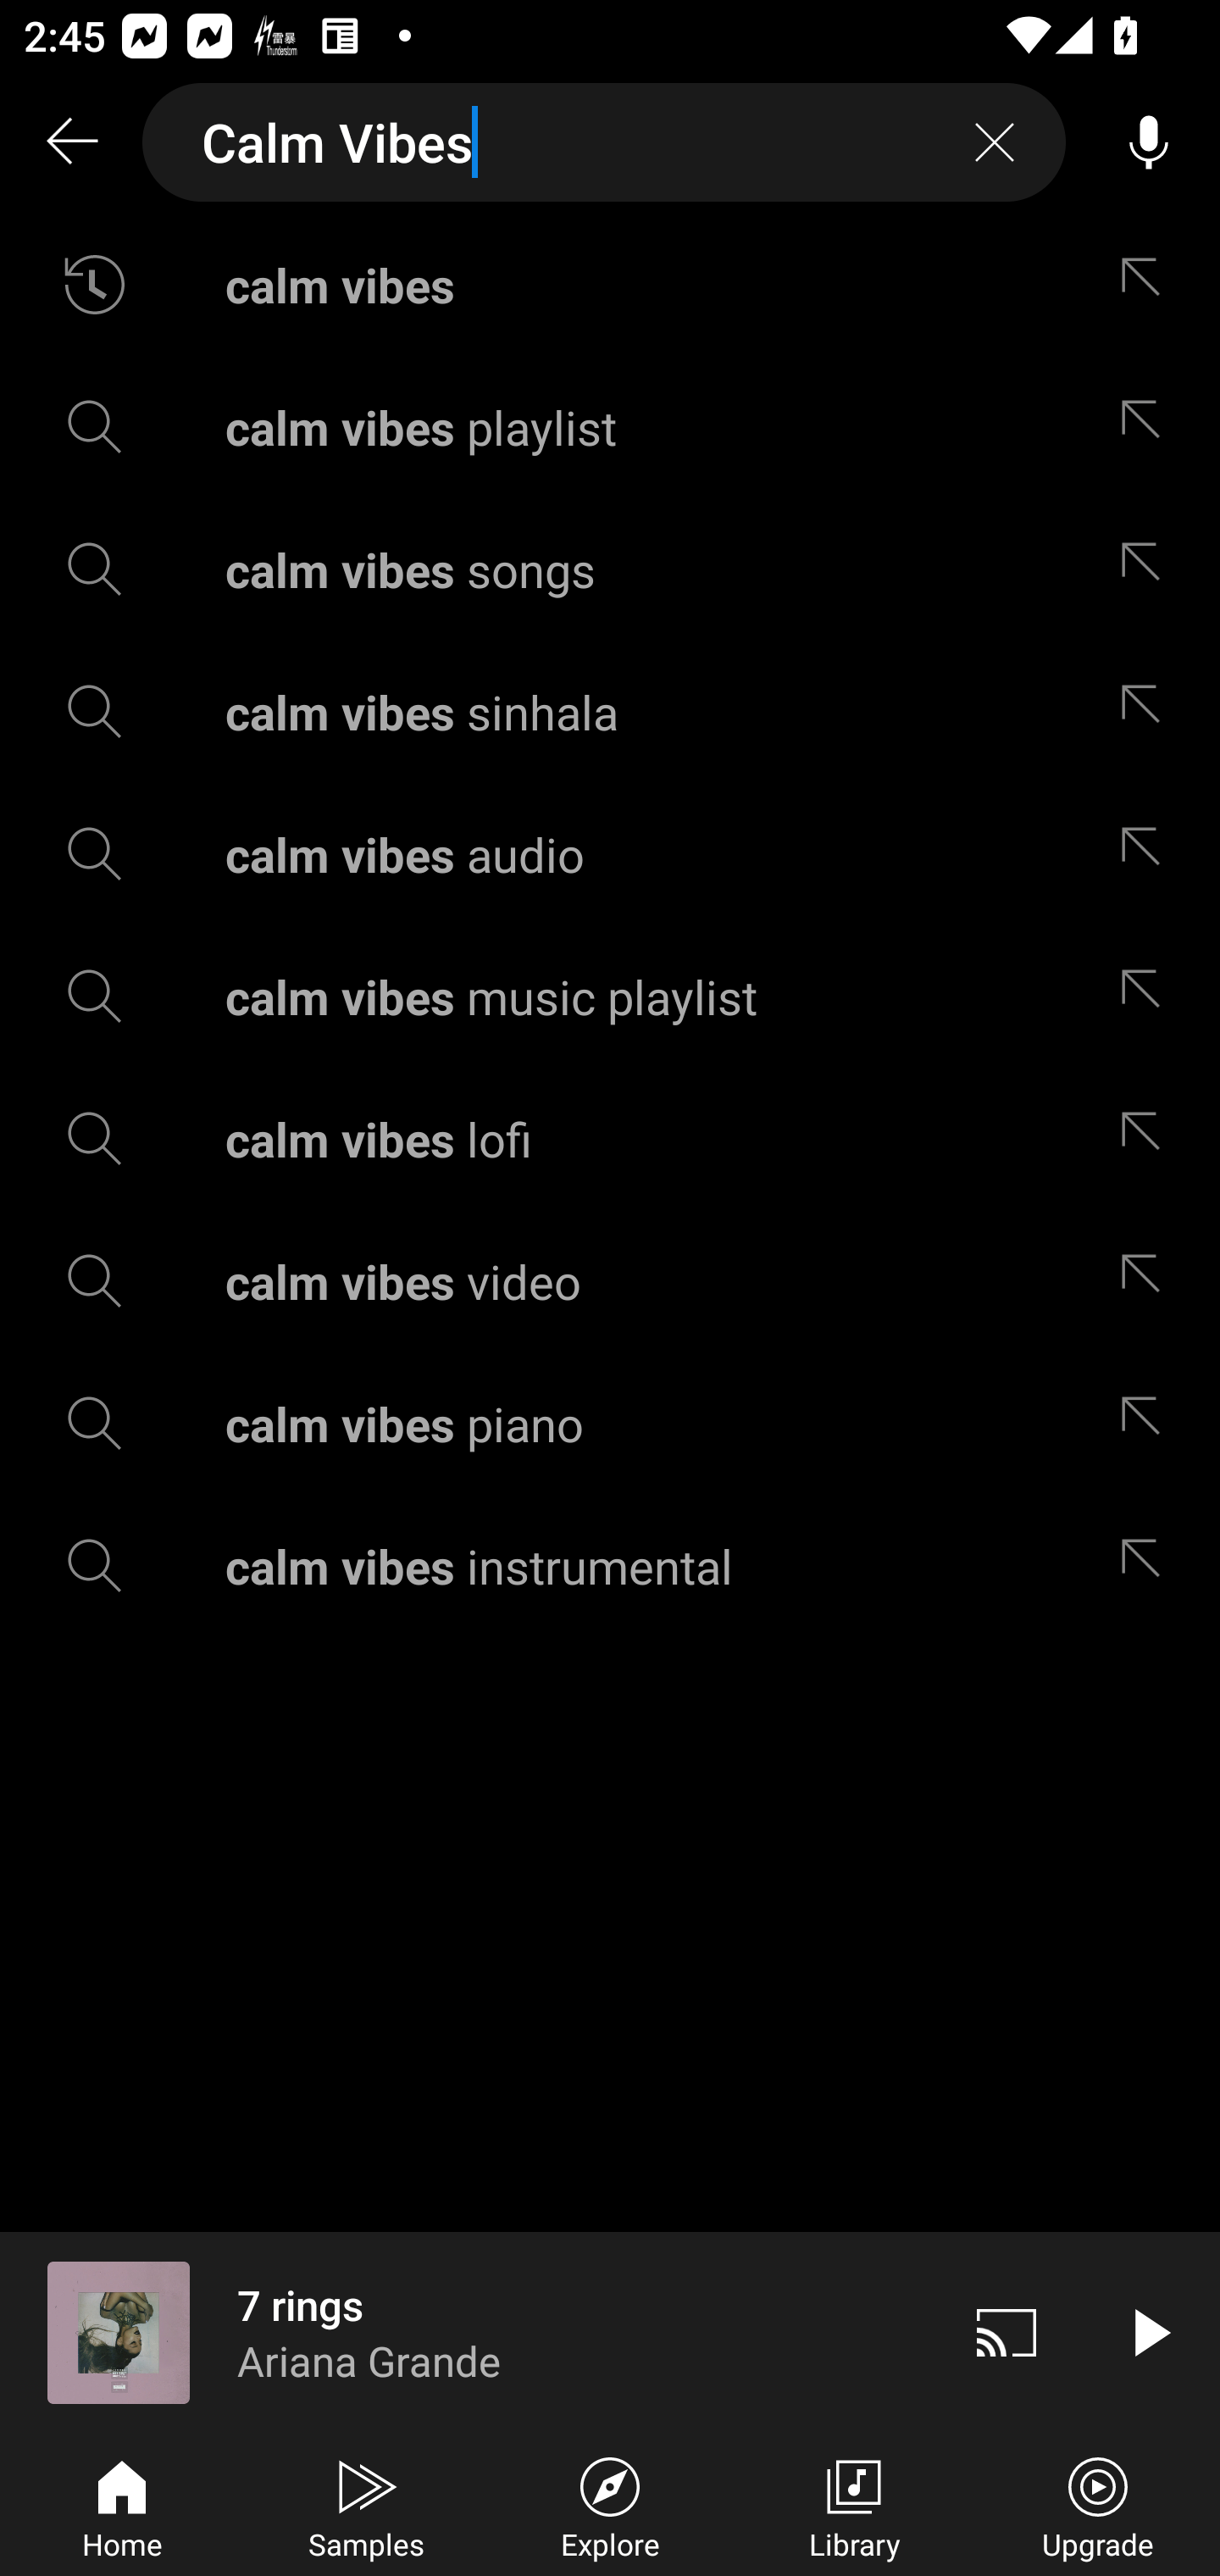 This screenshot has height=2576, width=1220. What do you see at coordinates (1098, 2505) in the screenshot?
I see `Upgrade` at bounding box center [1098, 2505].